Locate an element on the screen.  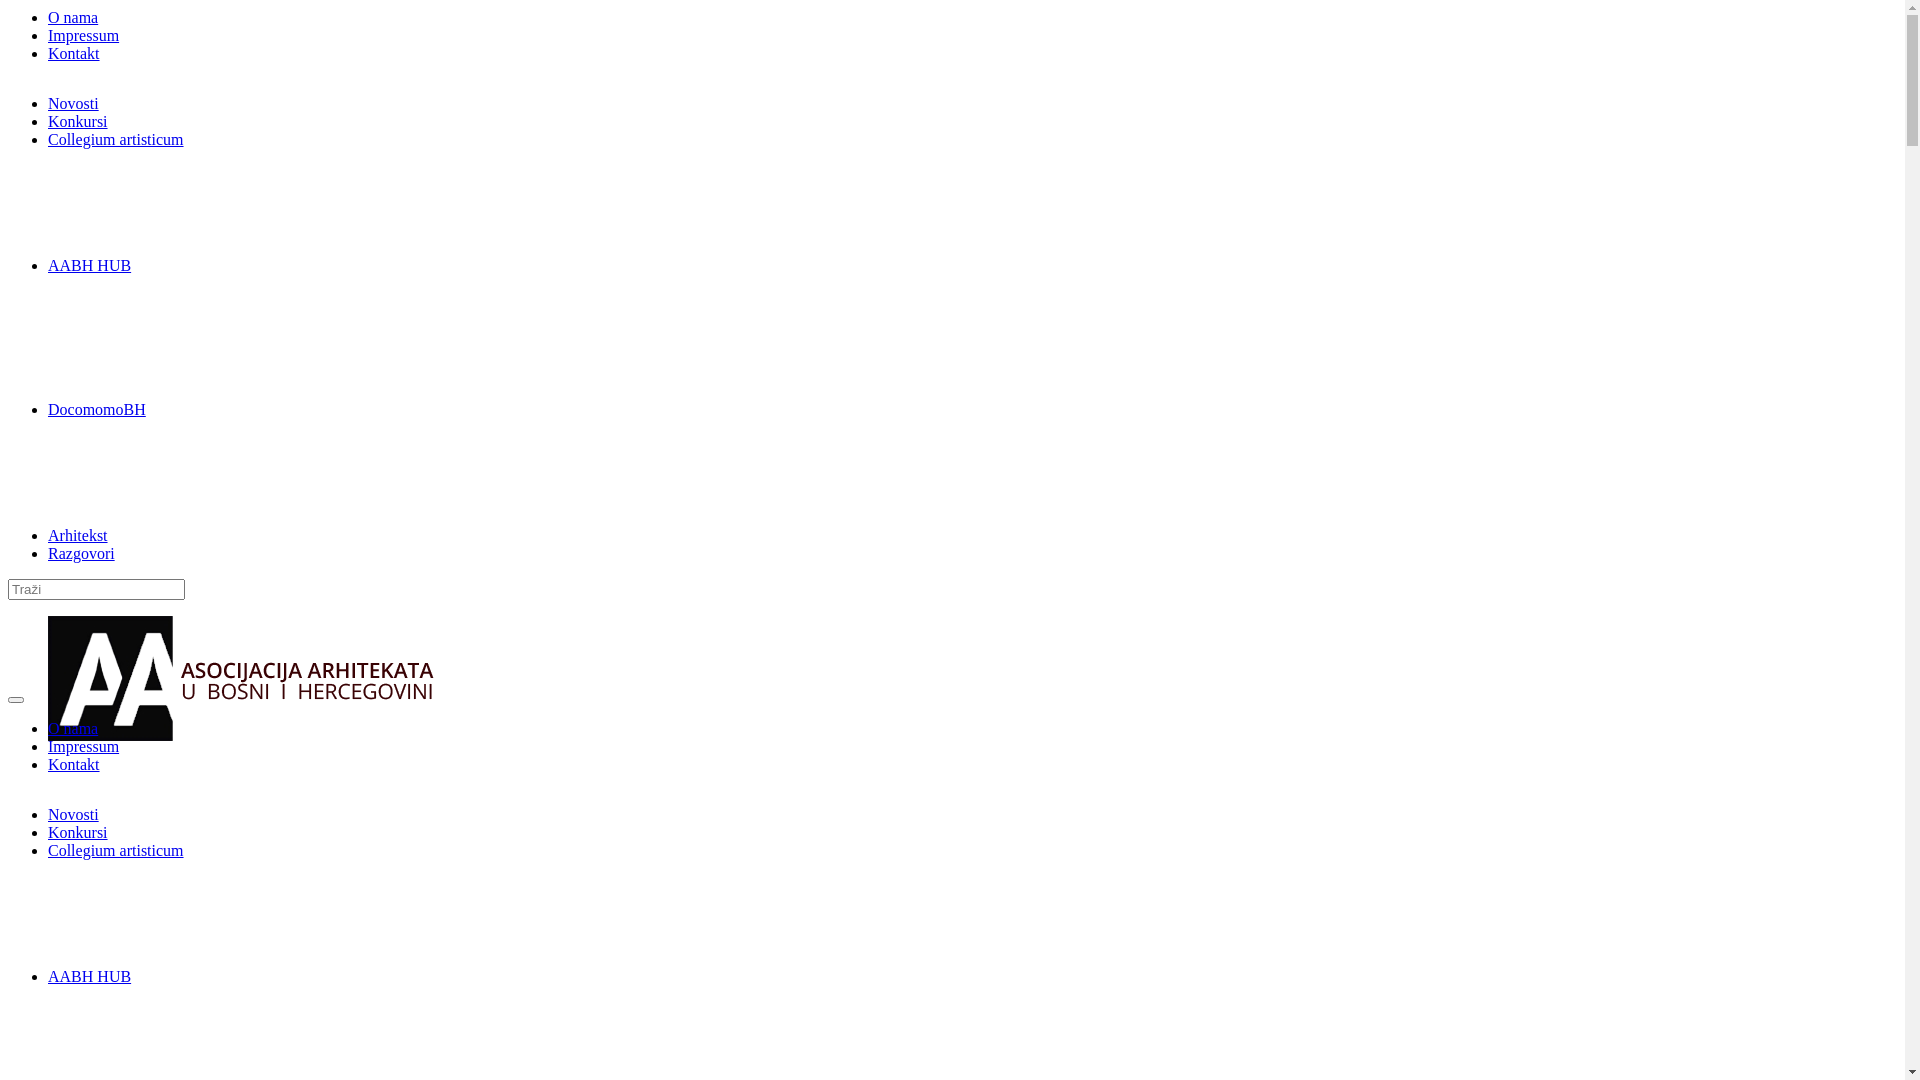
Razgovori is located at coordinates (82, 554).